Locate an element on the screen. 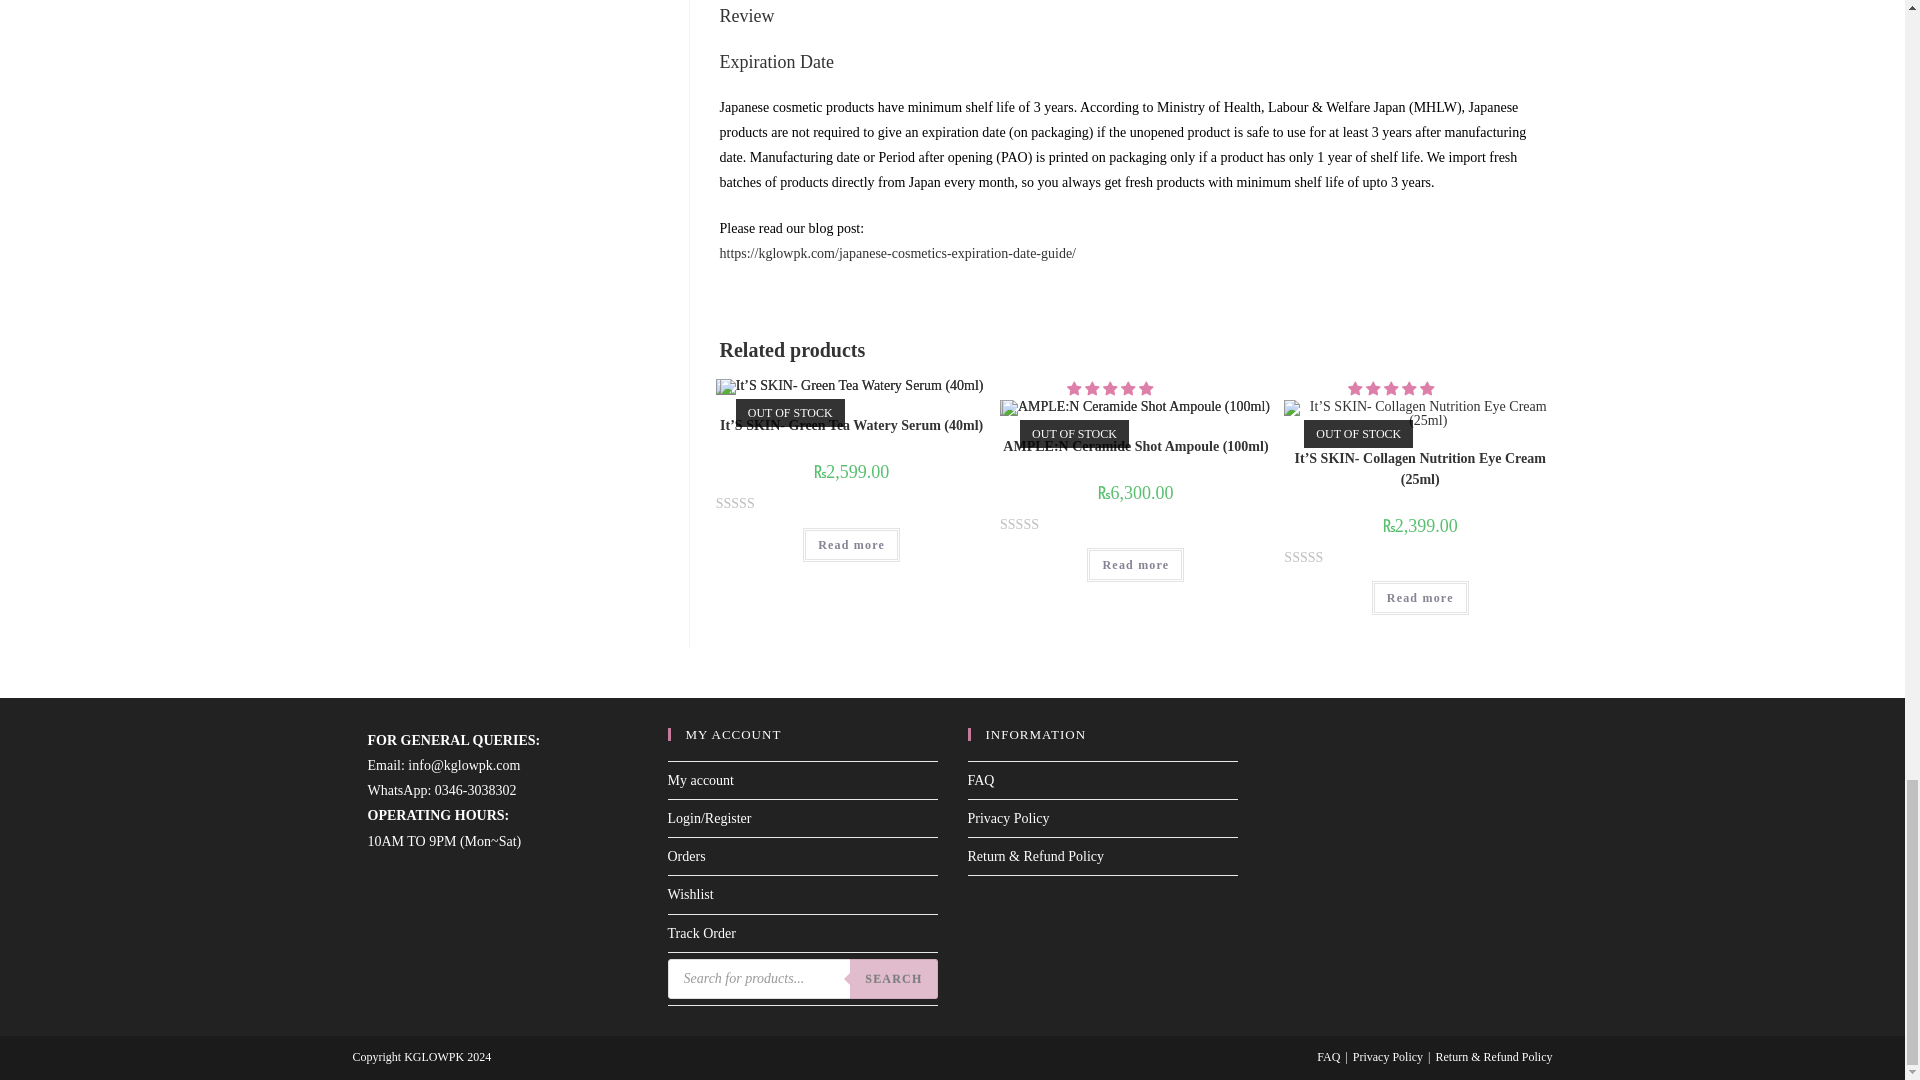  Minimum qty is 1 is located at coordinates (1420, 598).